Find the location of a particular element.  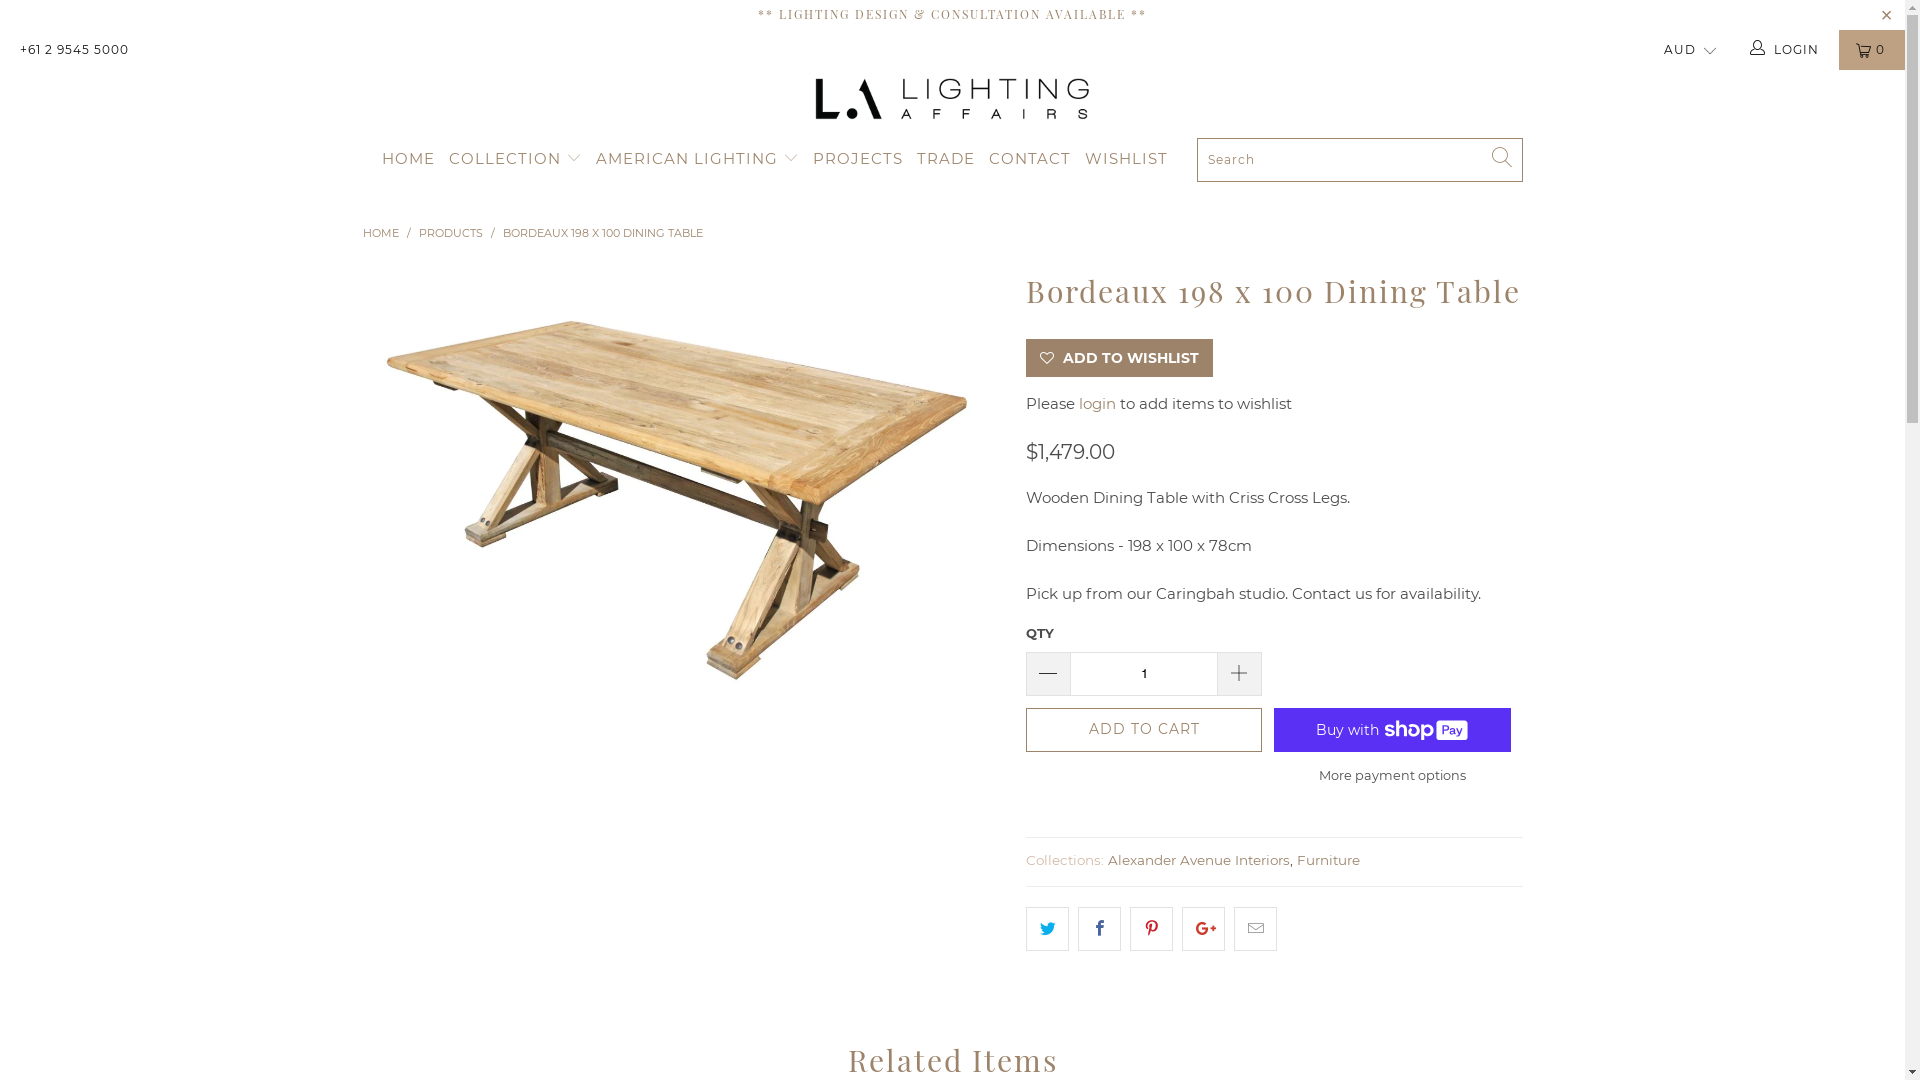

ADD TO CART is located at coordinates (1144, 730).